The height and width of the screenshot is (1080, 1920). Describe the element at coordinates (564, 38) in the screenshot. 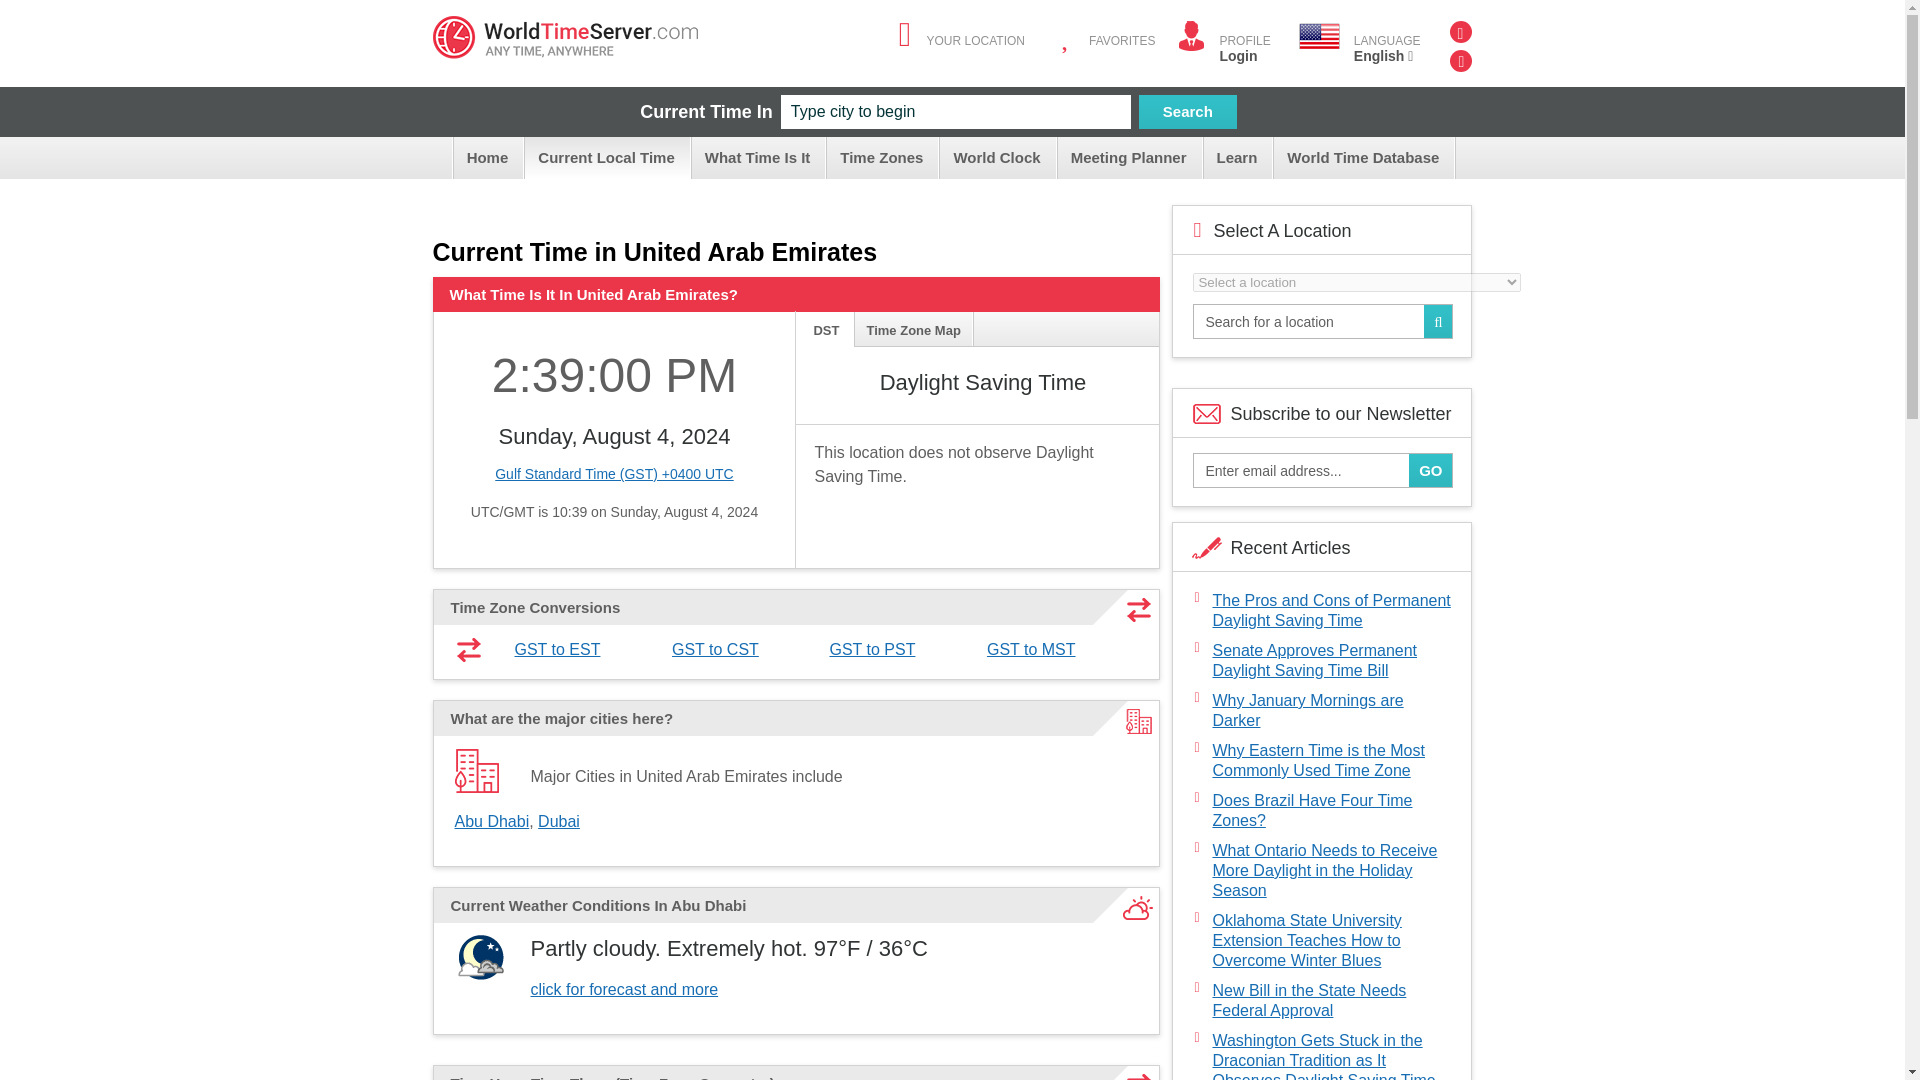

I see `WorldTimeServer.com` at that location.